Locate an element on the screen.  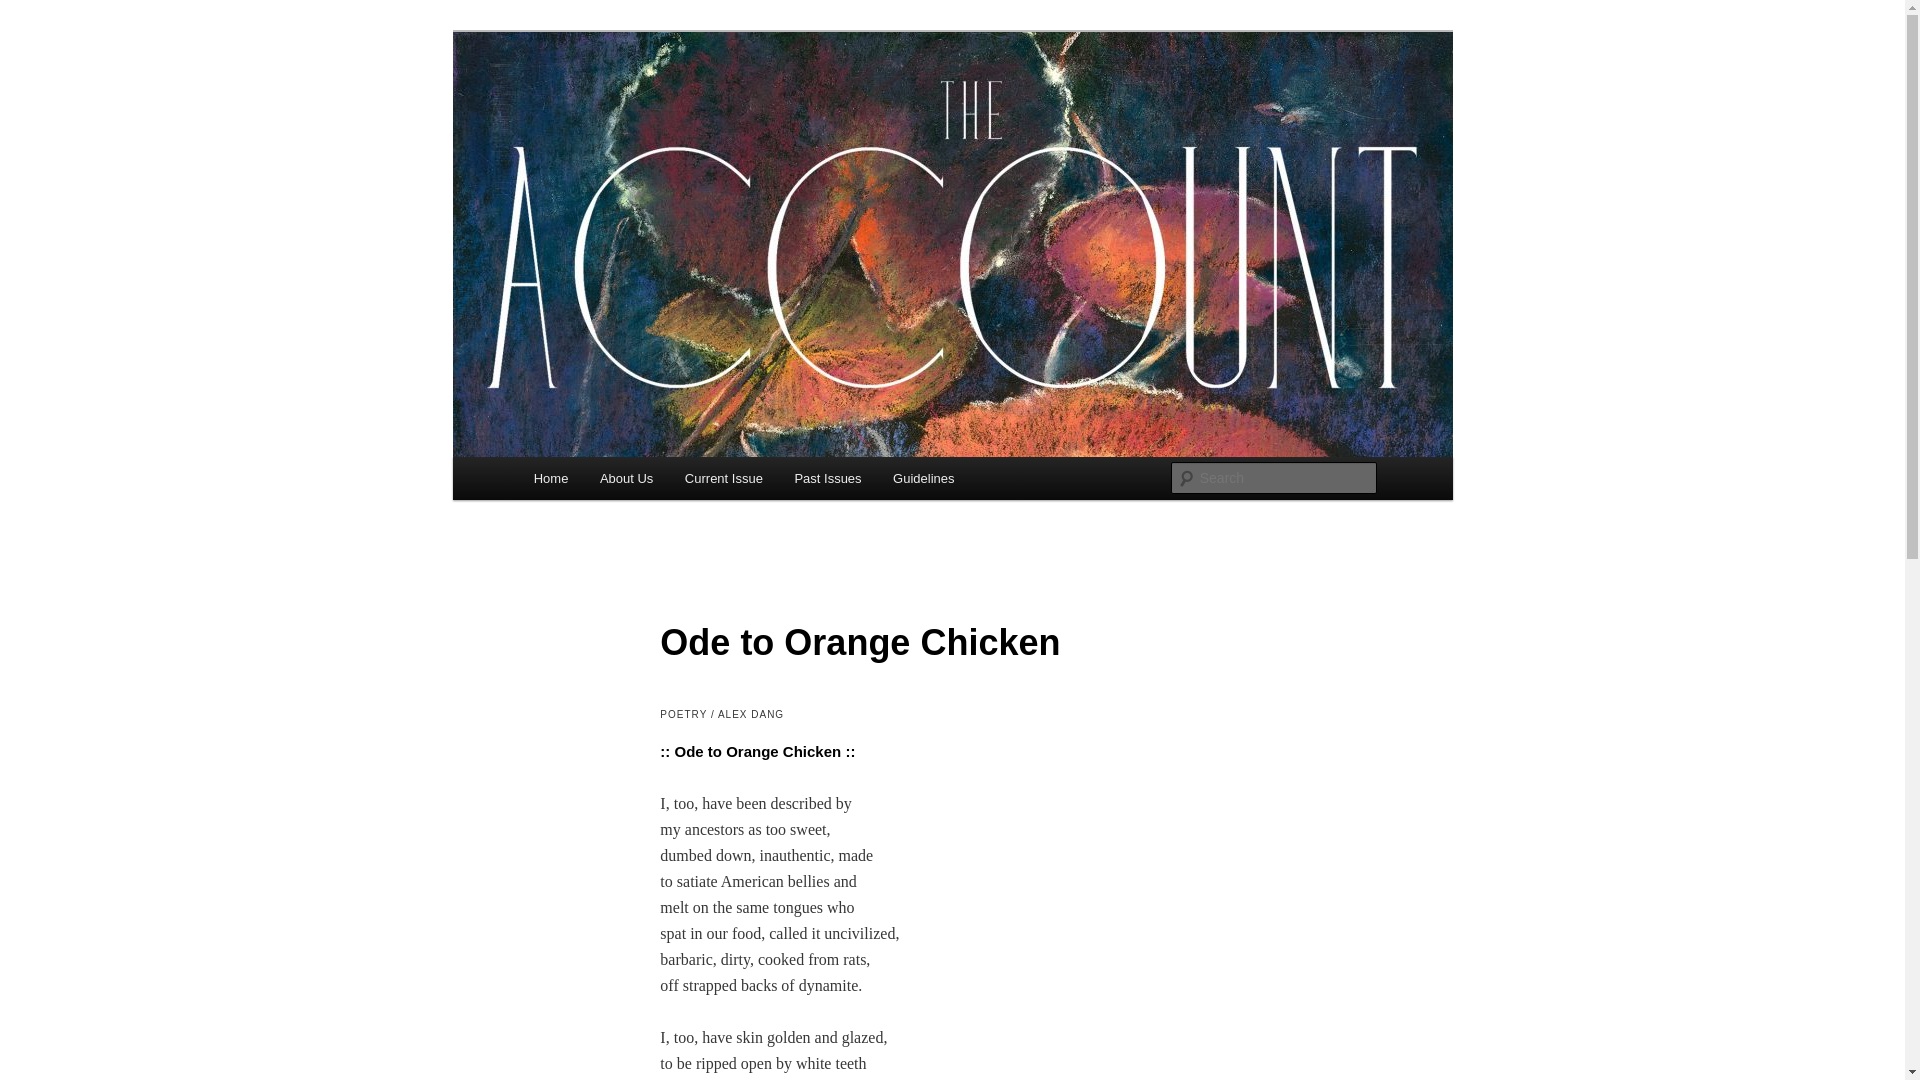
Skip to primary content is located at coordinates (623, 481).